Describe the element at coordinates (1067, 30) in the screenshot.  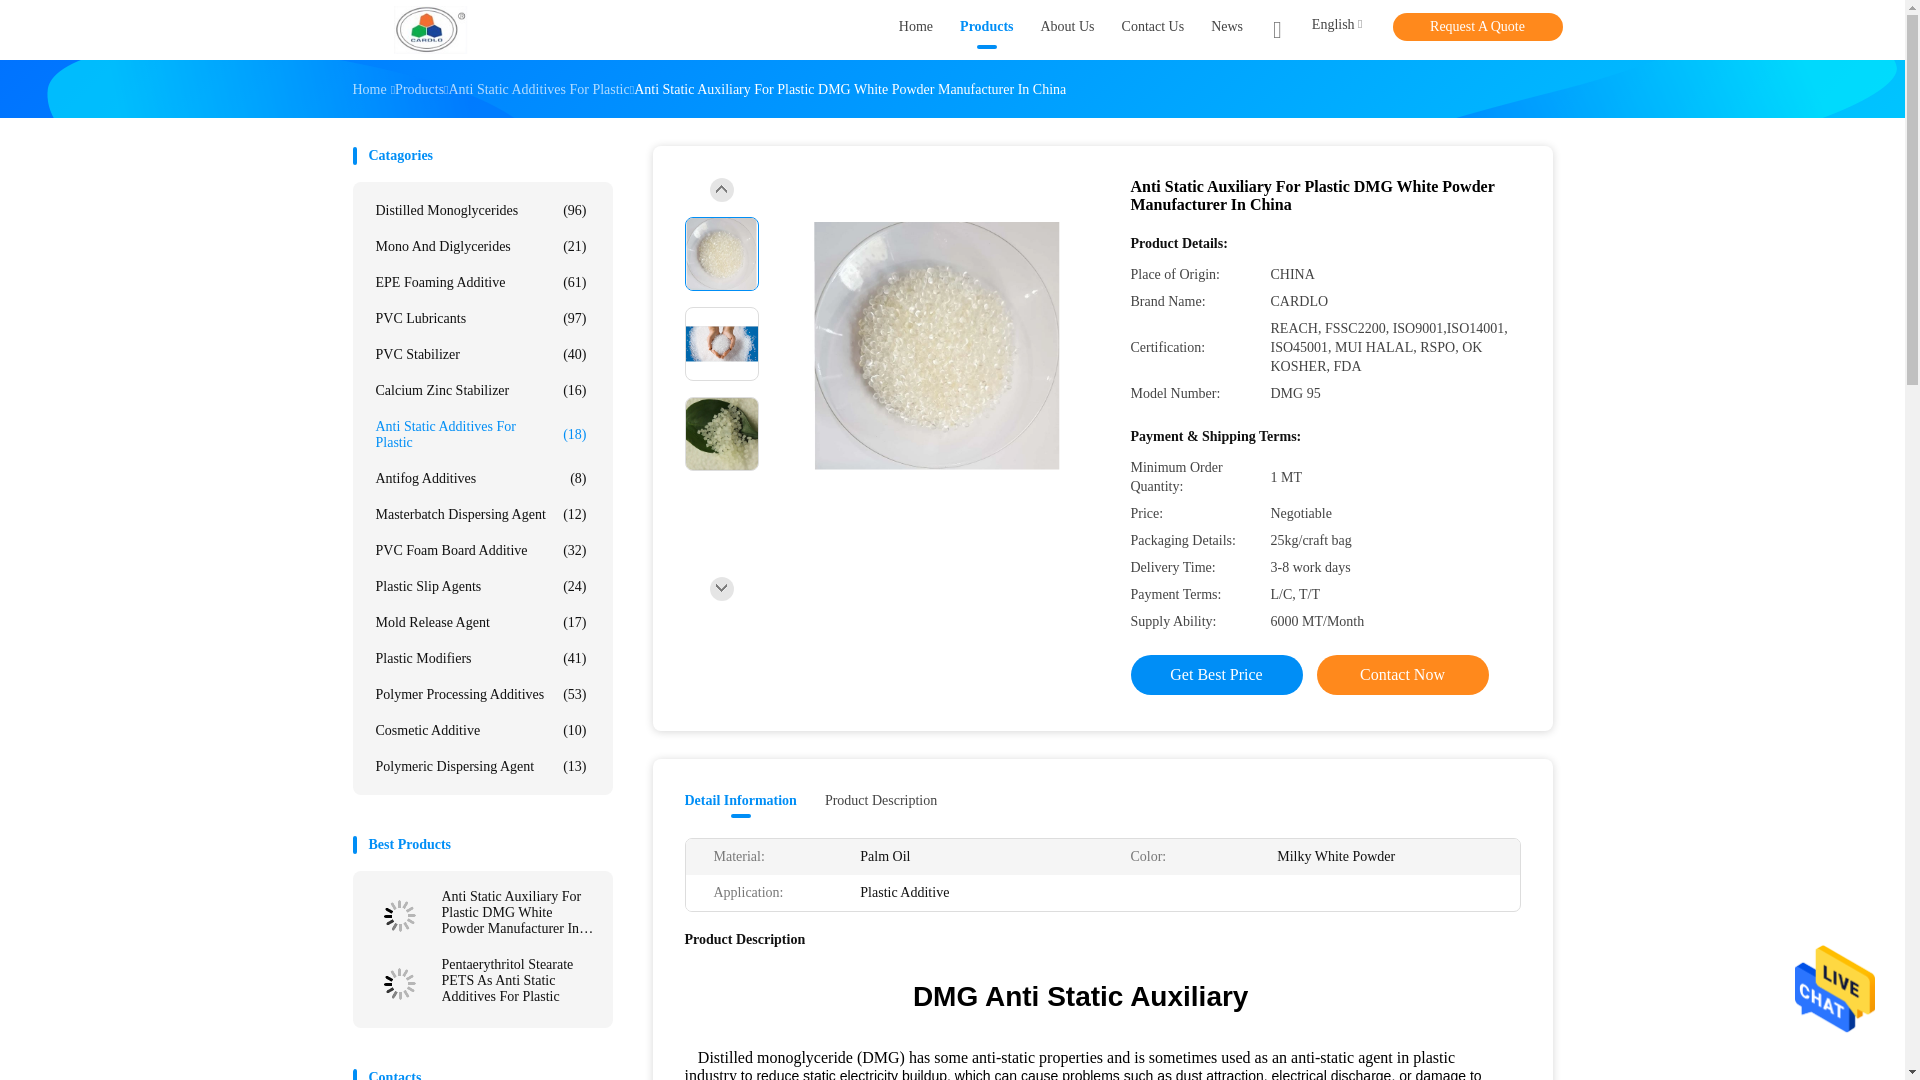
I see `About Us` at that location.